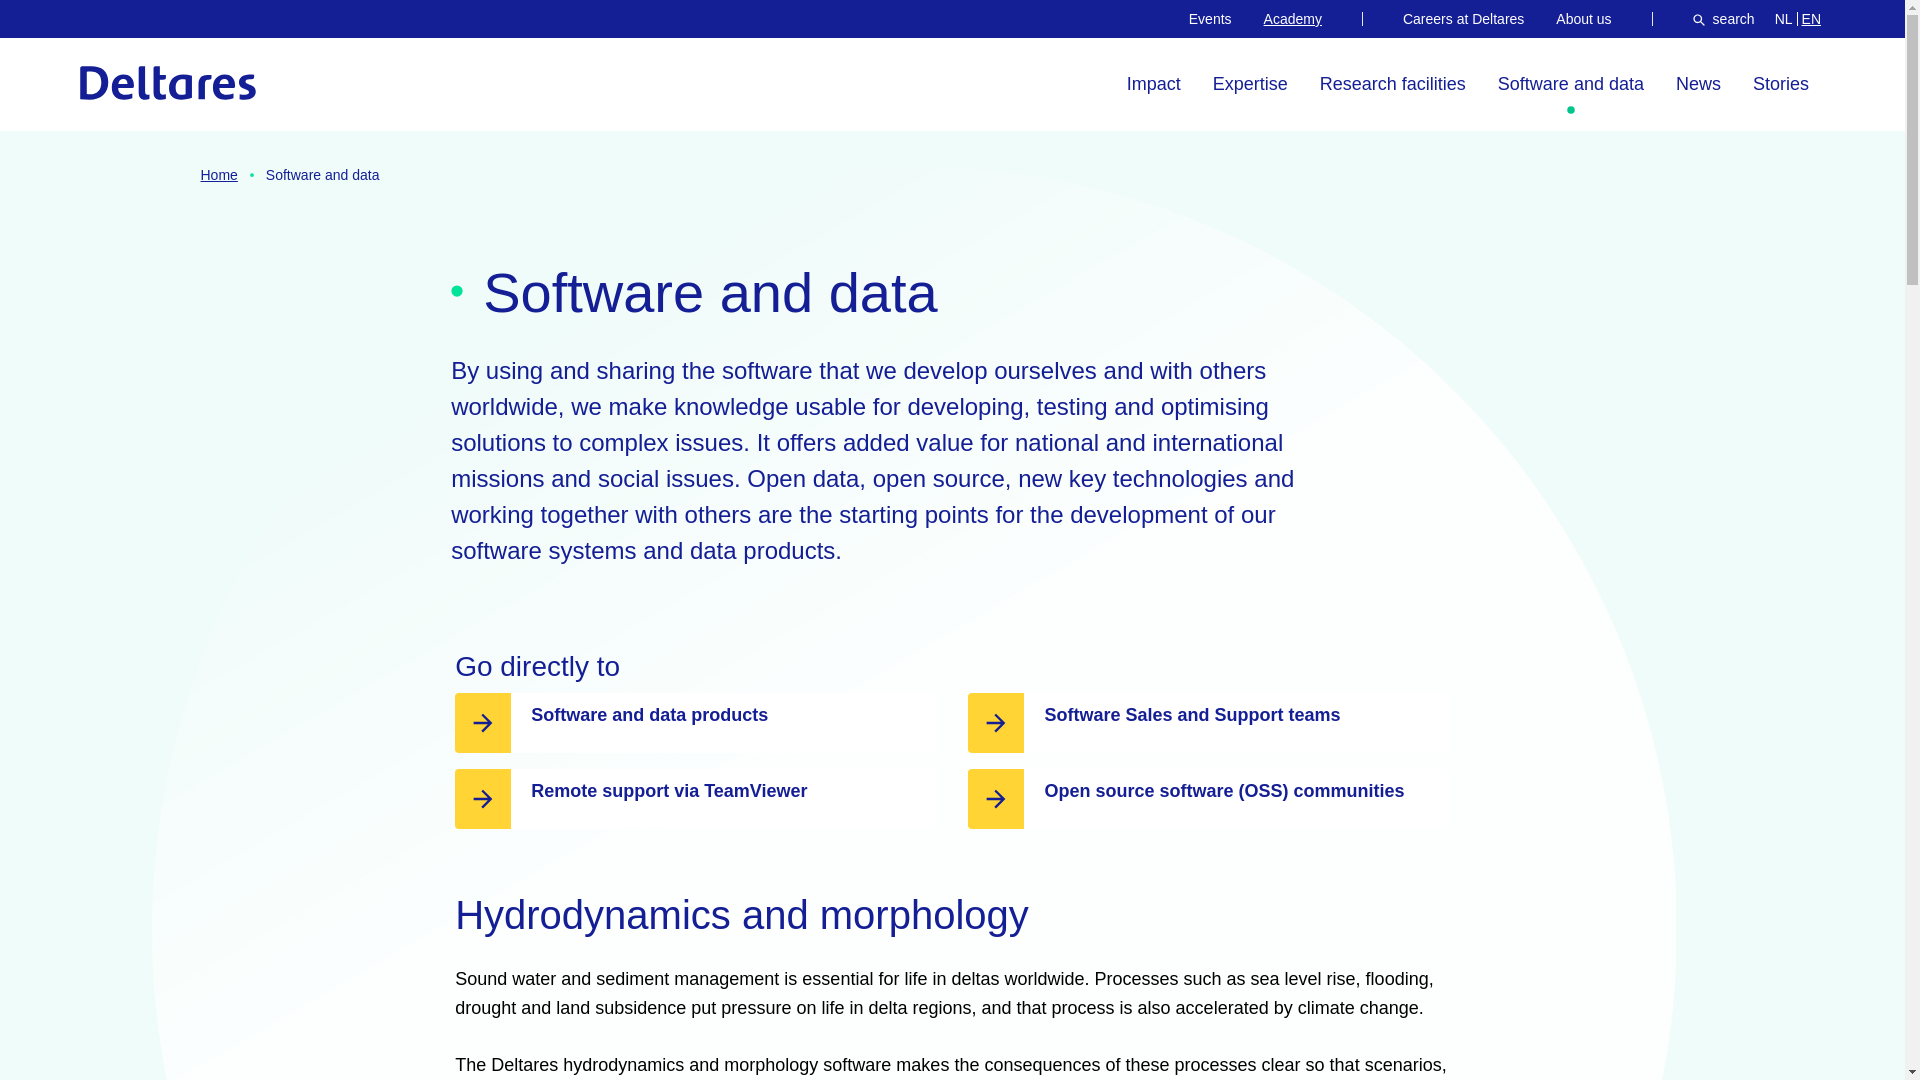 This screenshot has height=1080, width=1920. What do you see at coordinates (1784, 18) in the screenshot?
I see `Expertise` at bounding box center [1784, 18].